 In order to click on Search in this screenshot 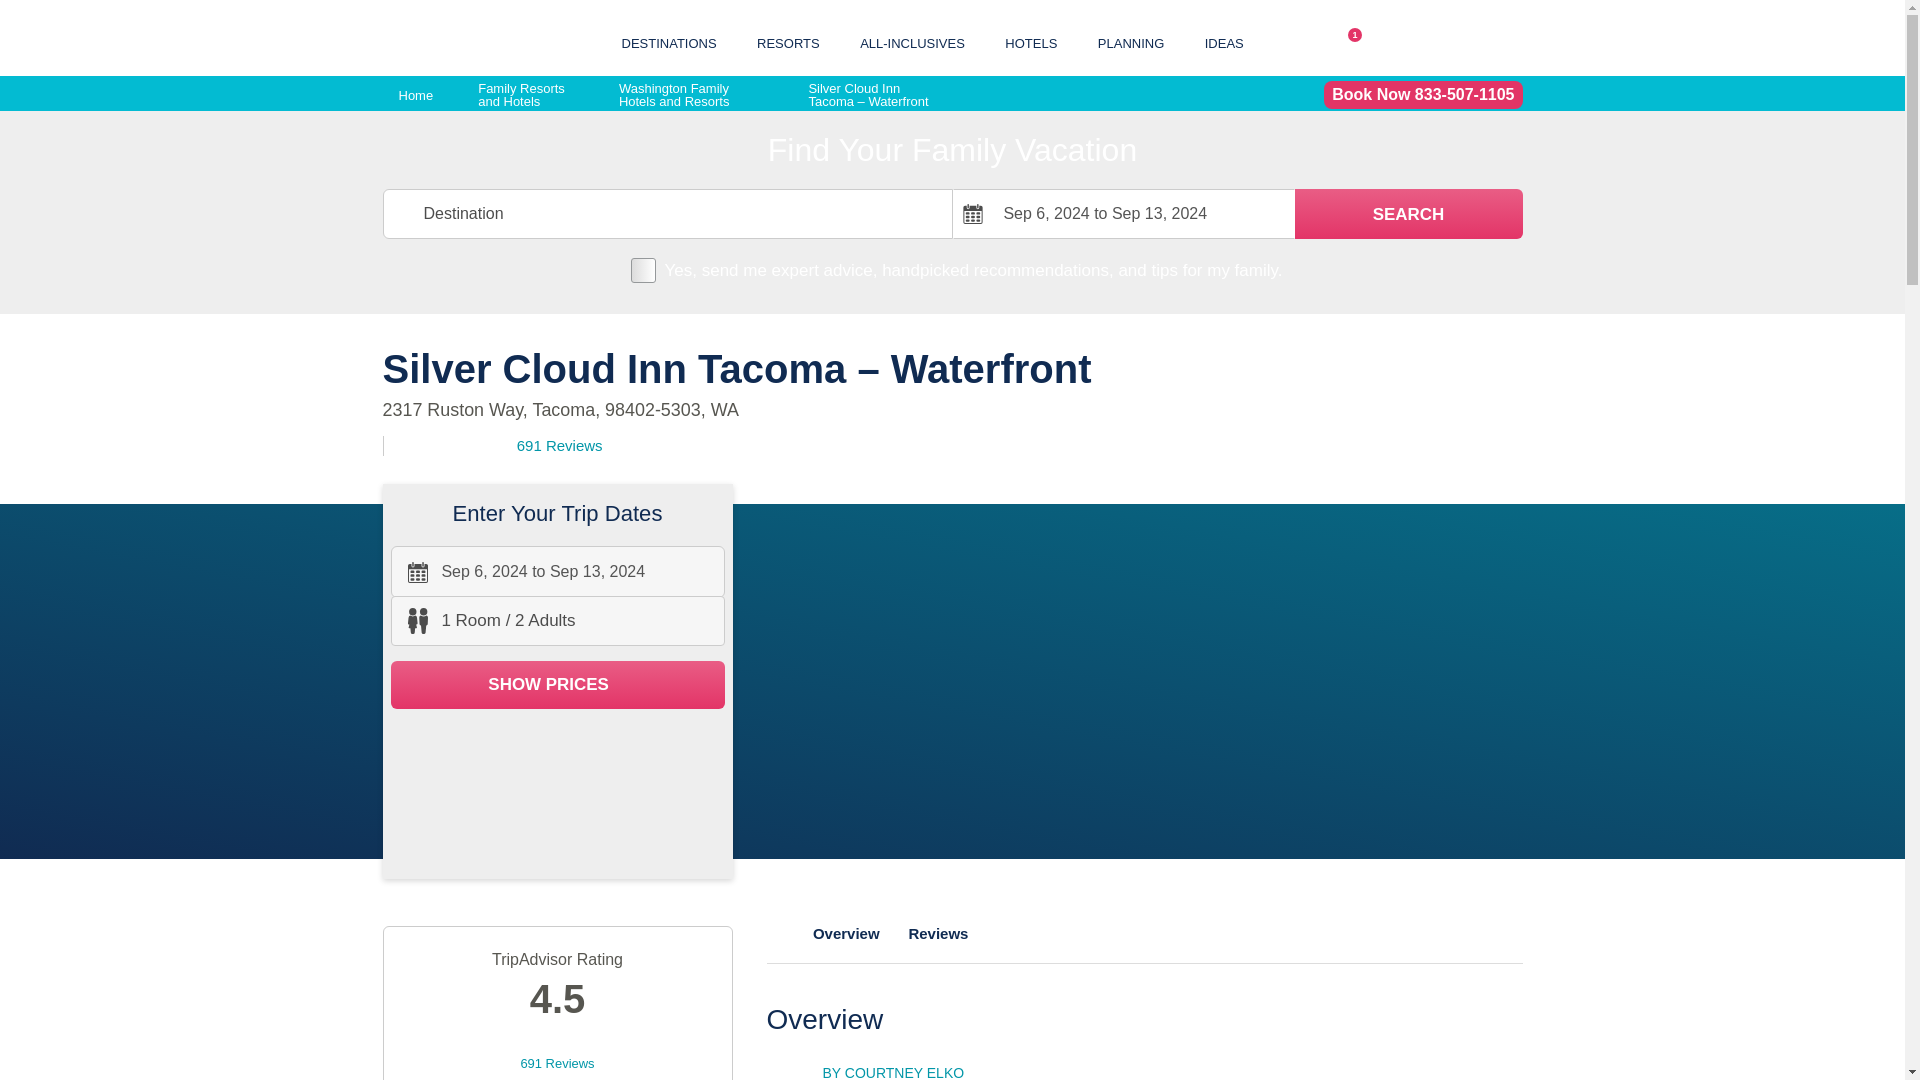, I will do `click(912, 42)`.